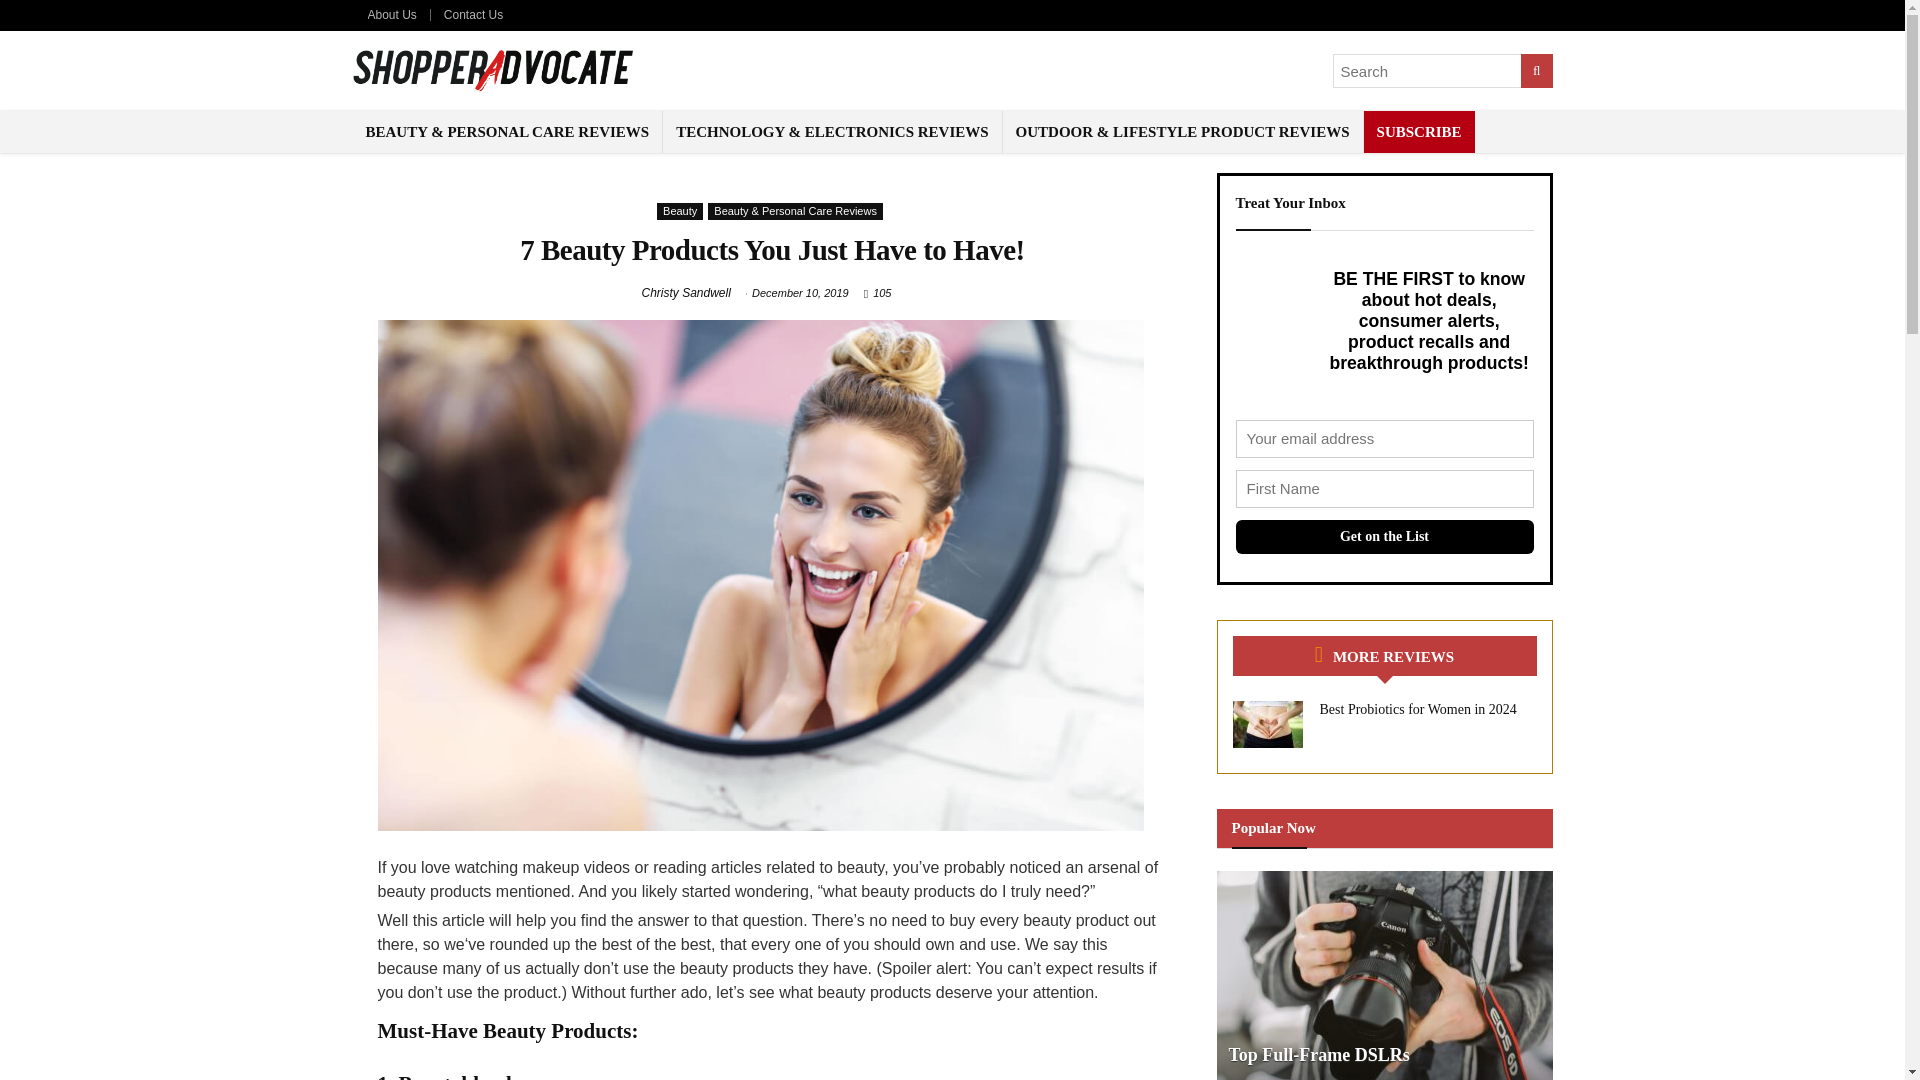 This screenshot has height=1080, width=1920. Describe the element at coordinates (1385, 536) in the screenshot. I see `Get on the List` at that location.